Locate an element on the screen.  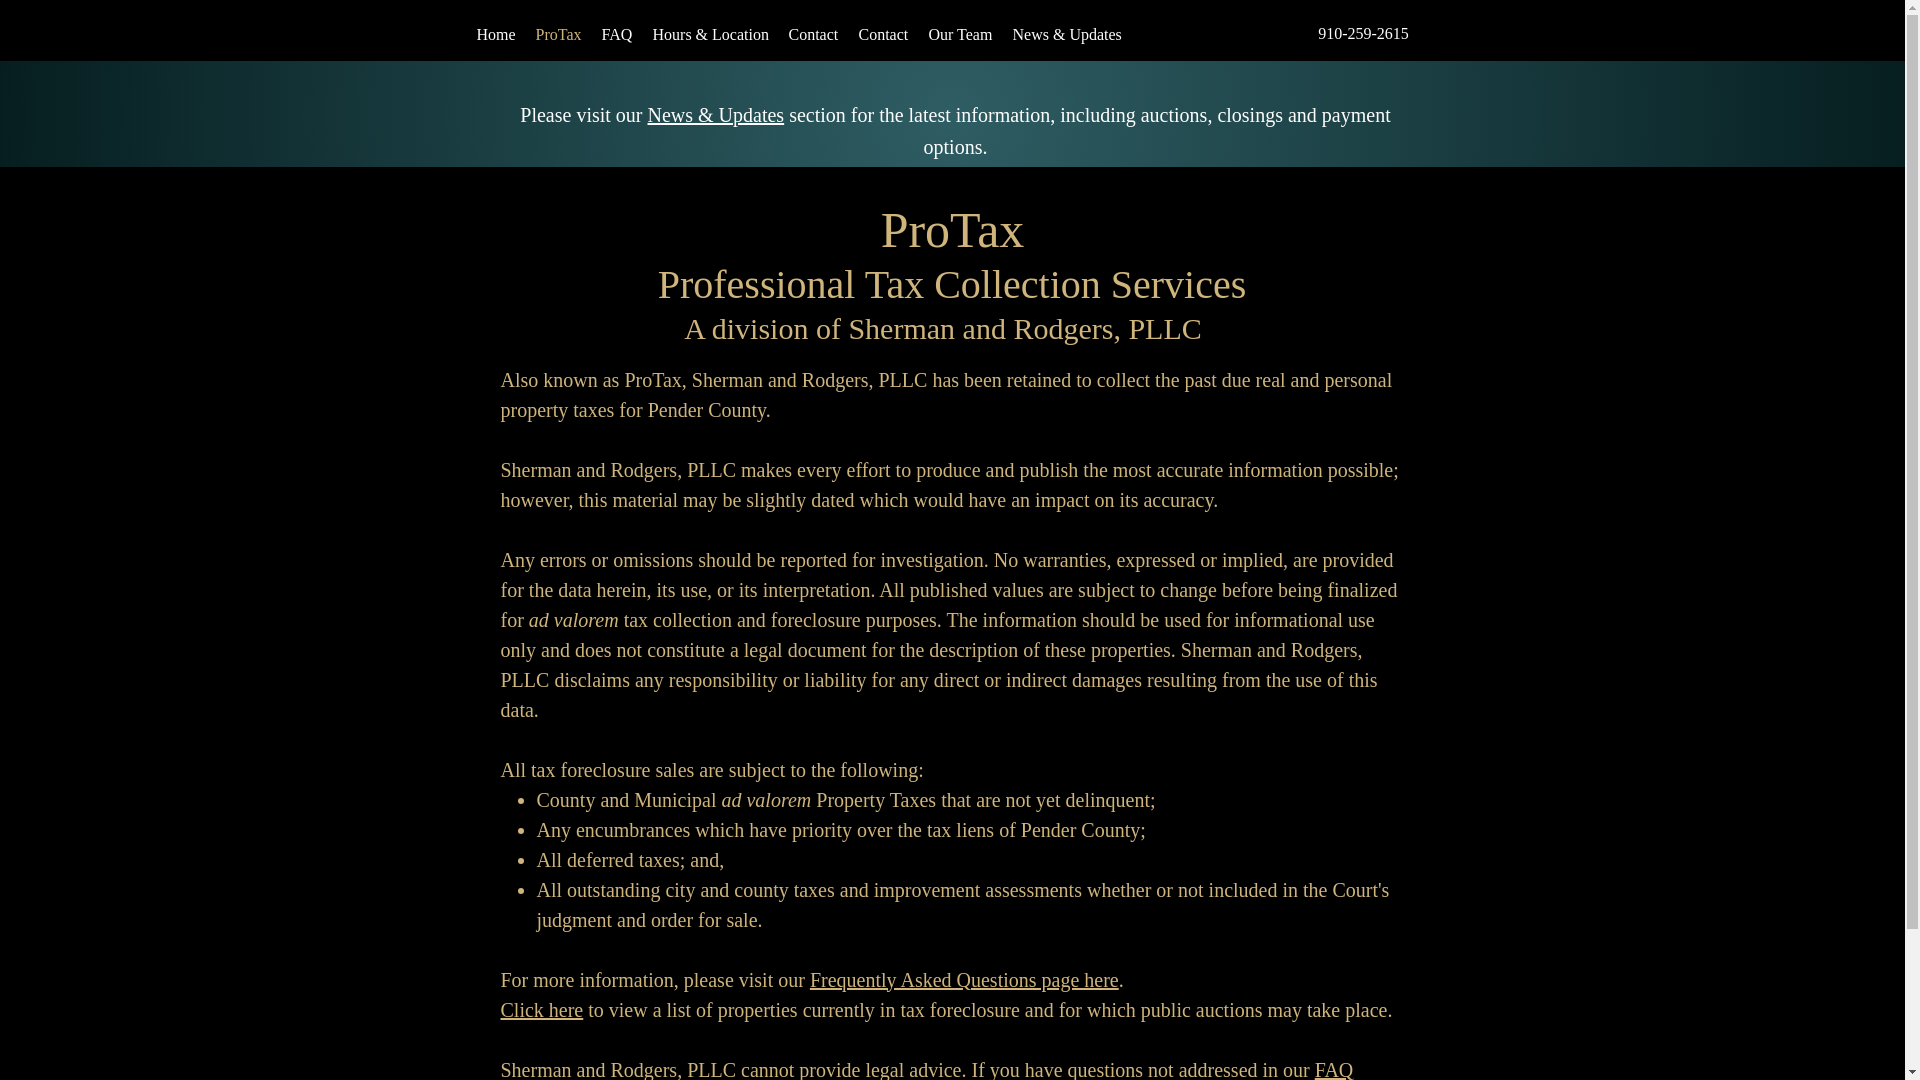
Frequently Asked Questions page here is located at coordinates (964, 978).